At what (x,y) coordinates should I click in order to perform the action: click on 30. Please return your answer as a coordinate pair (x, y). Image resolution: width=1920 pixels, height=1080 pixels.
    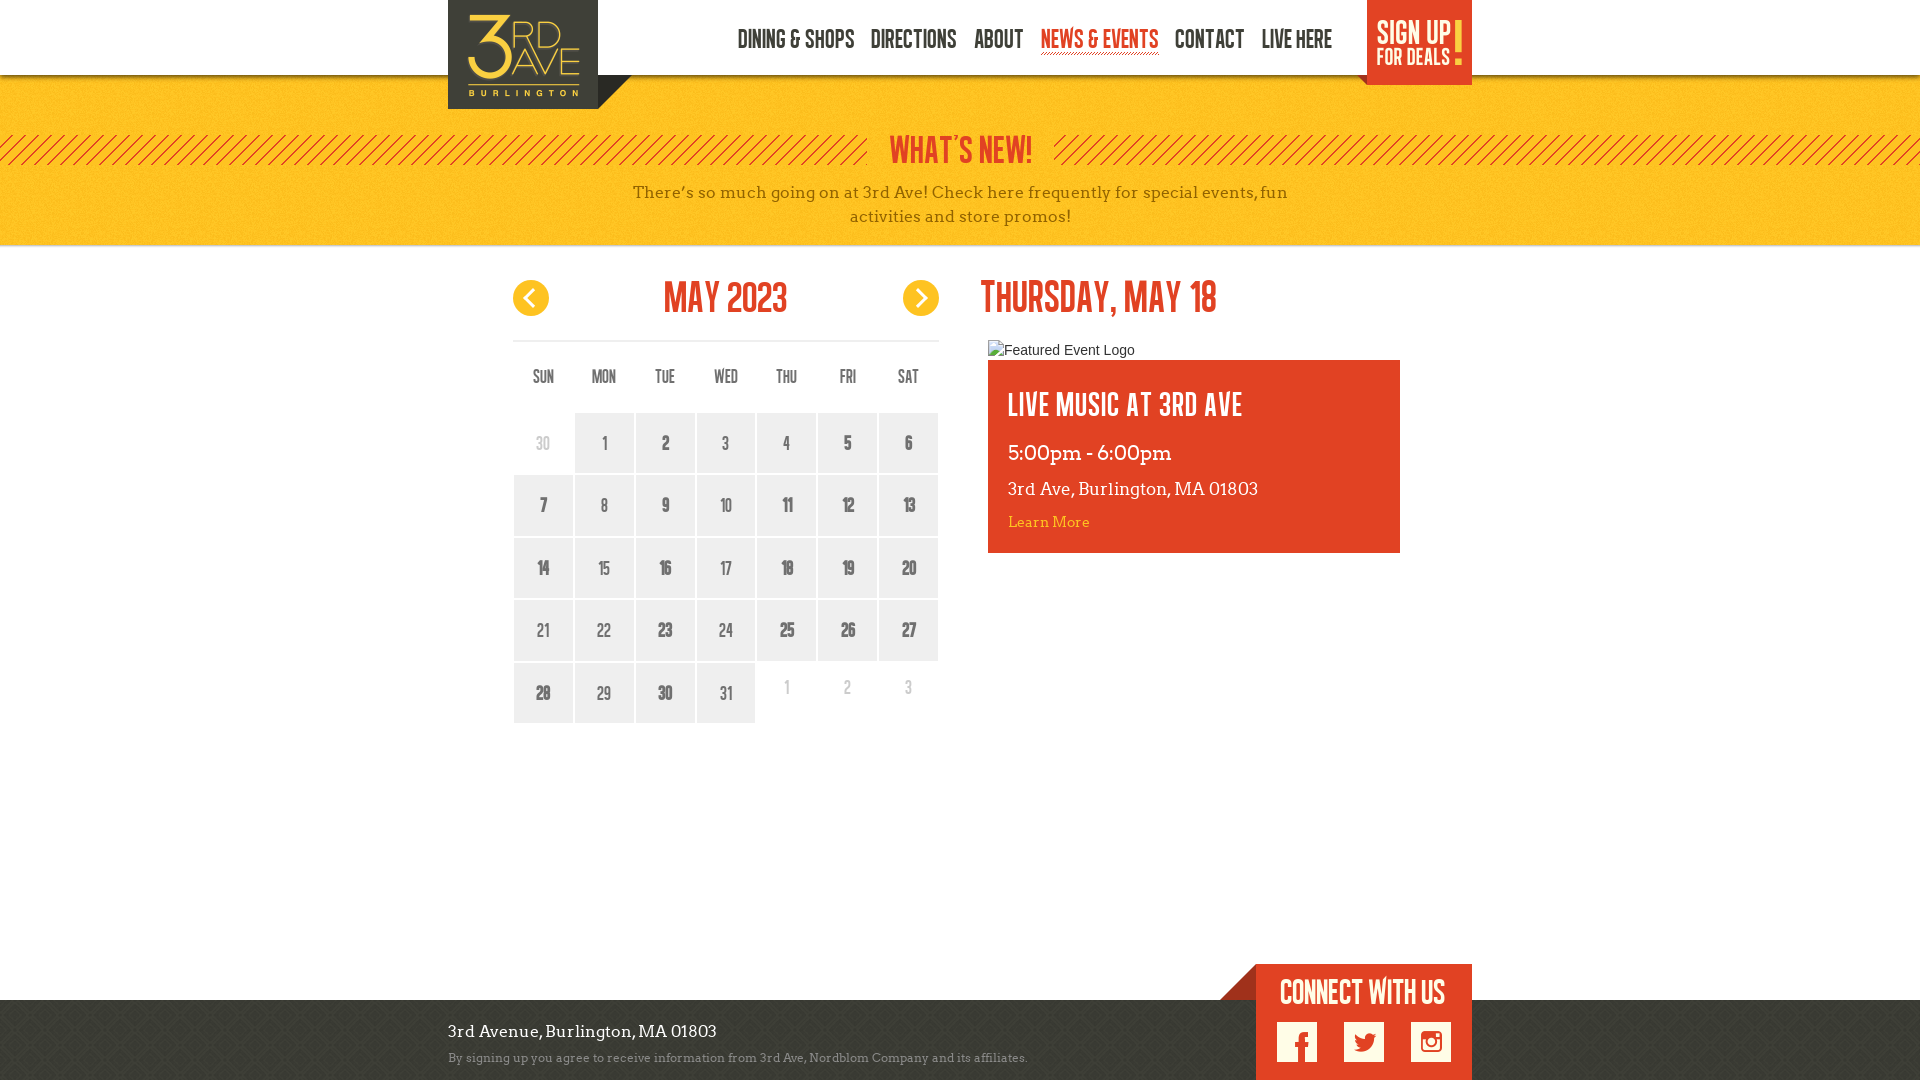
    Looking at the image, I should click on (666, 694).